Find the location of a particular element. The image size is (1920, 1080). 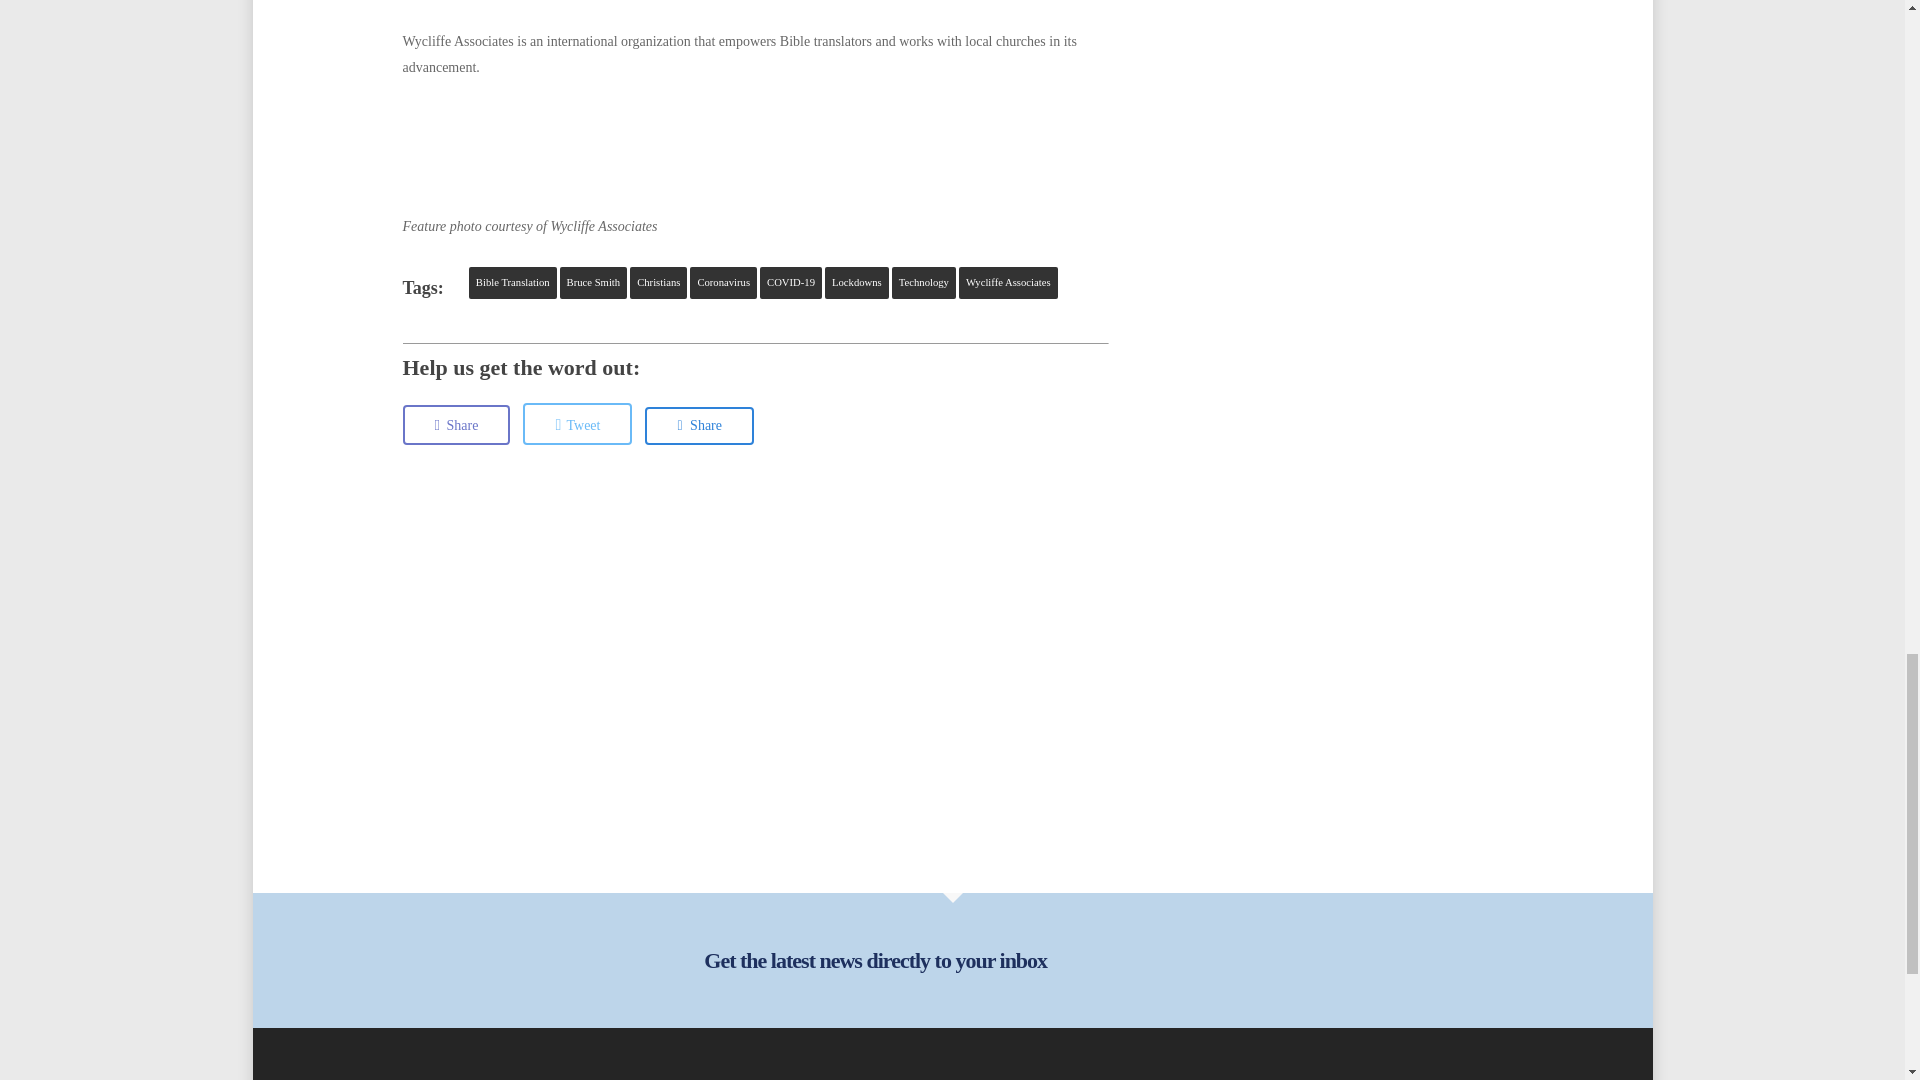

Bible Translation is located at coordinates (512, 282).